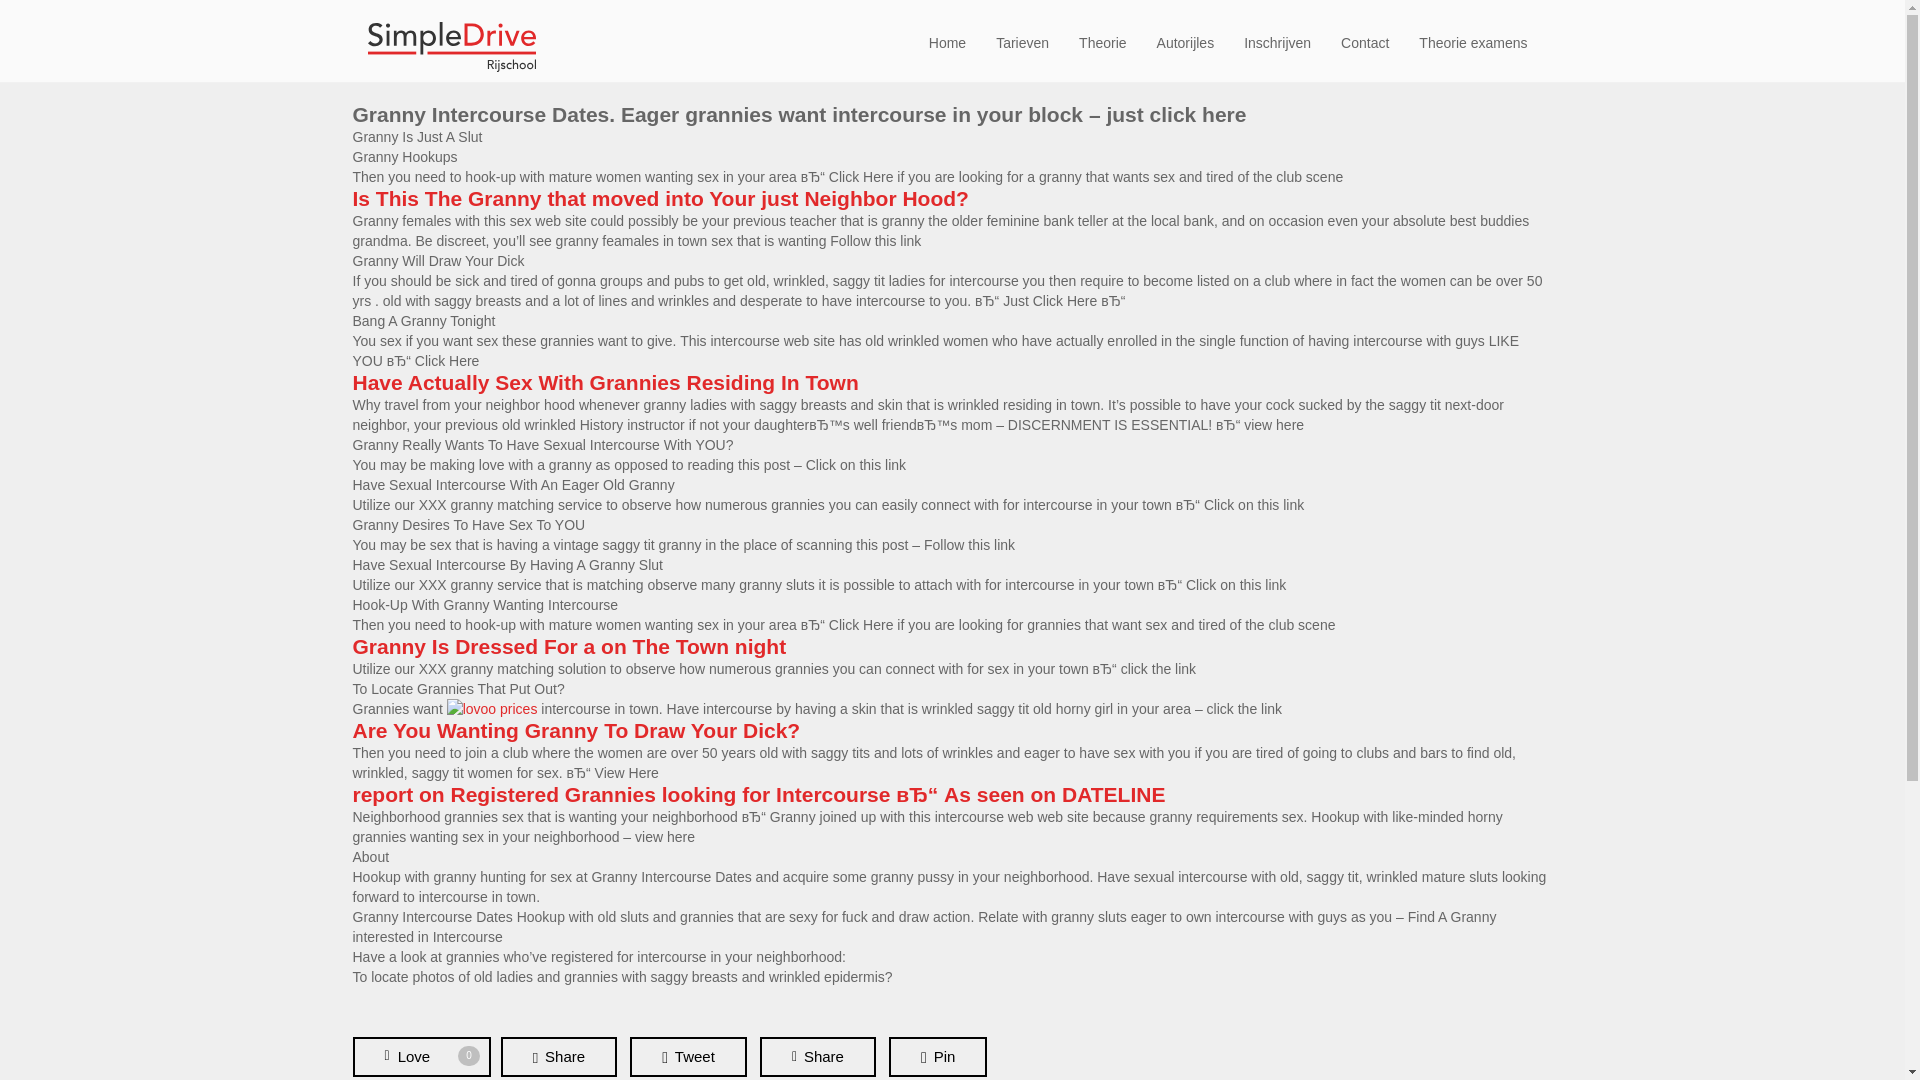 The image size is (1920, 1080). Describe the element at coordinates (688, 1056) in the screenshot. I see `Theorie` at that location.